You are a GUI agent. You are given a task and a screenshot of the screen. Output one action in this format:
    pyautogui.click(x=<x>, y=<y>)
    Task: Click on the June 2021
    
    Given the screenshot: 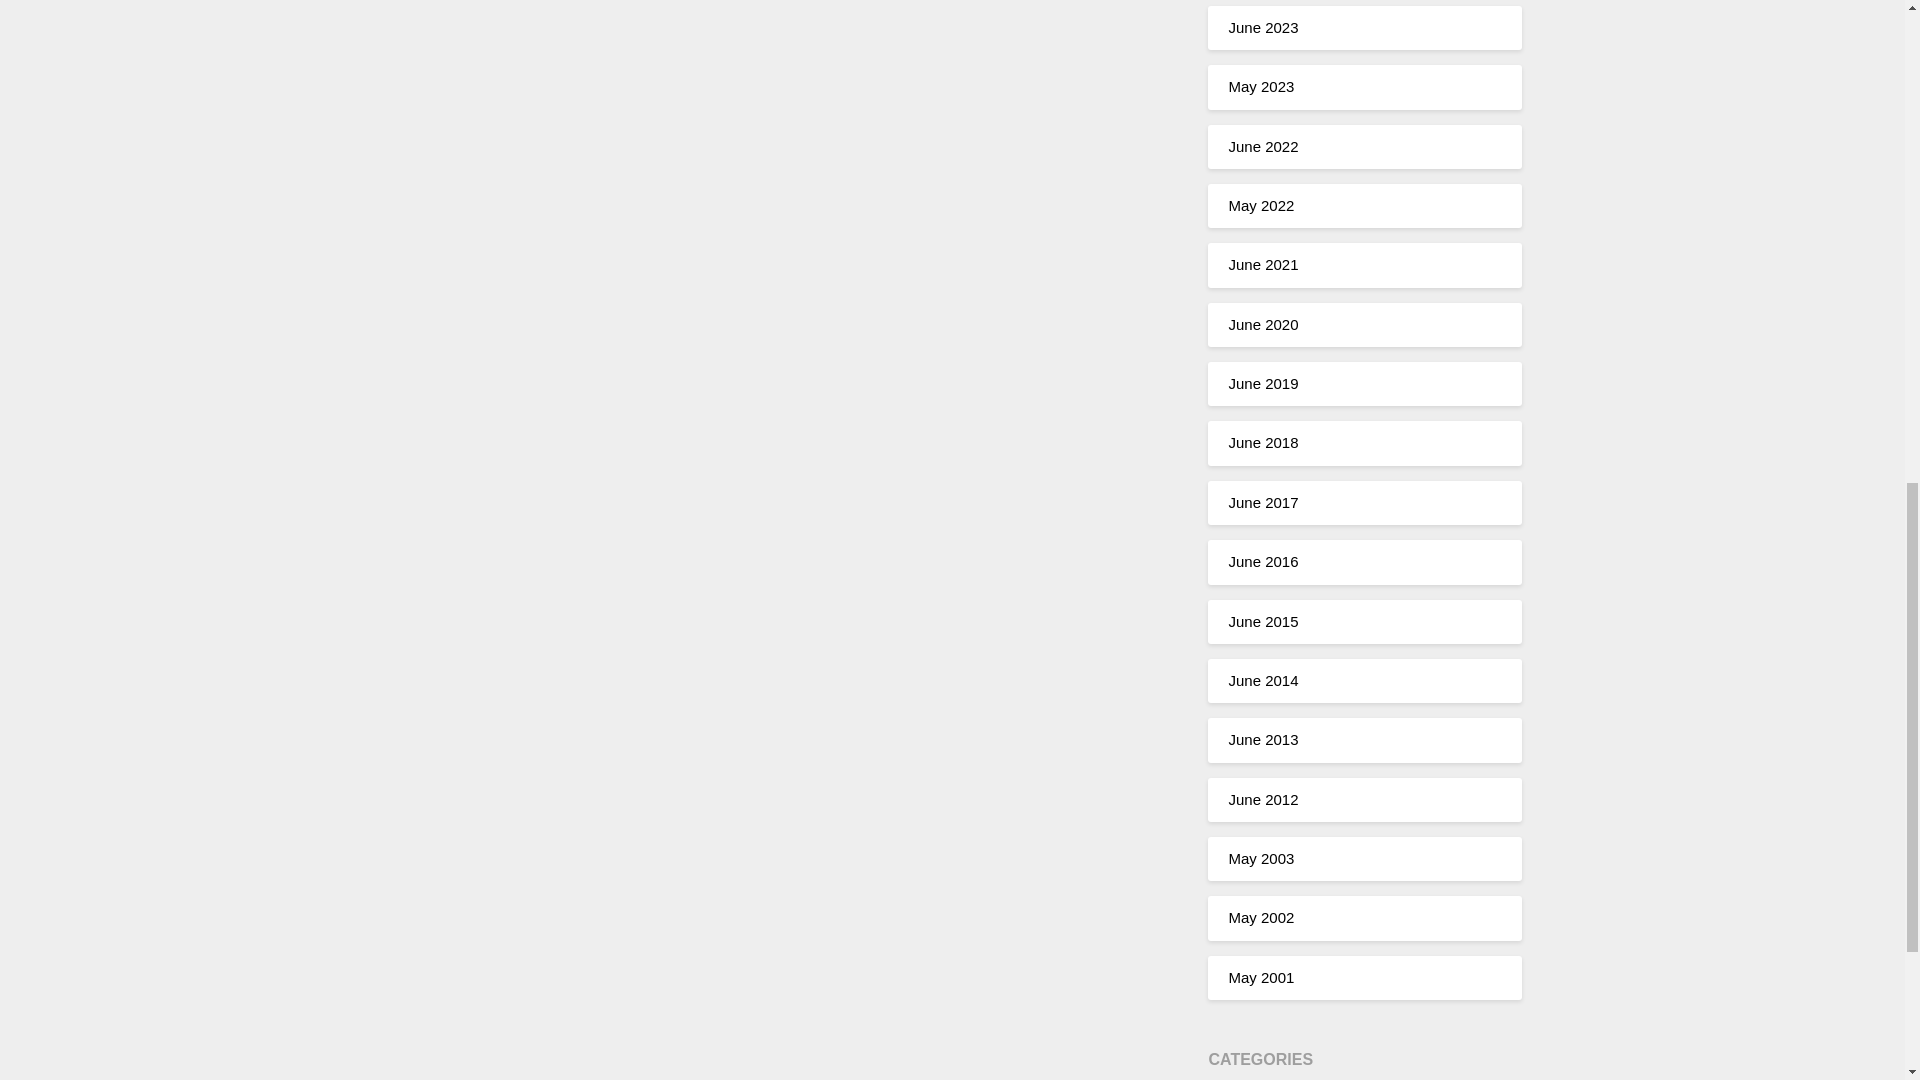 What is the action you would take?
    pyautogui.click(x=1262, y=264)
    